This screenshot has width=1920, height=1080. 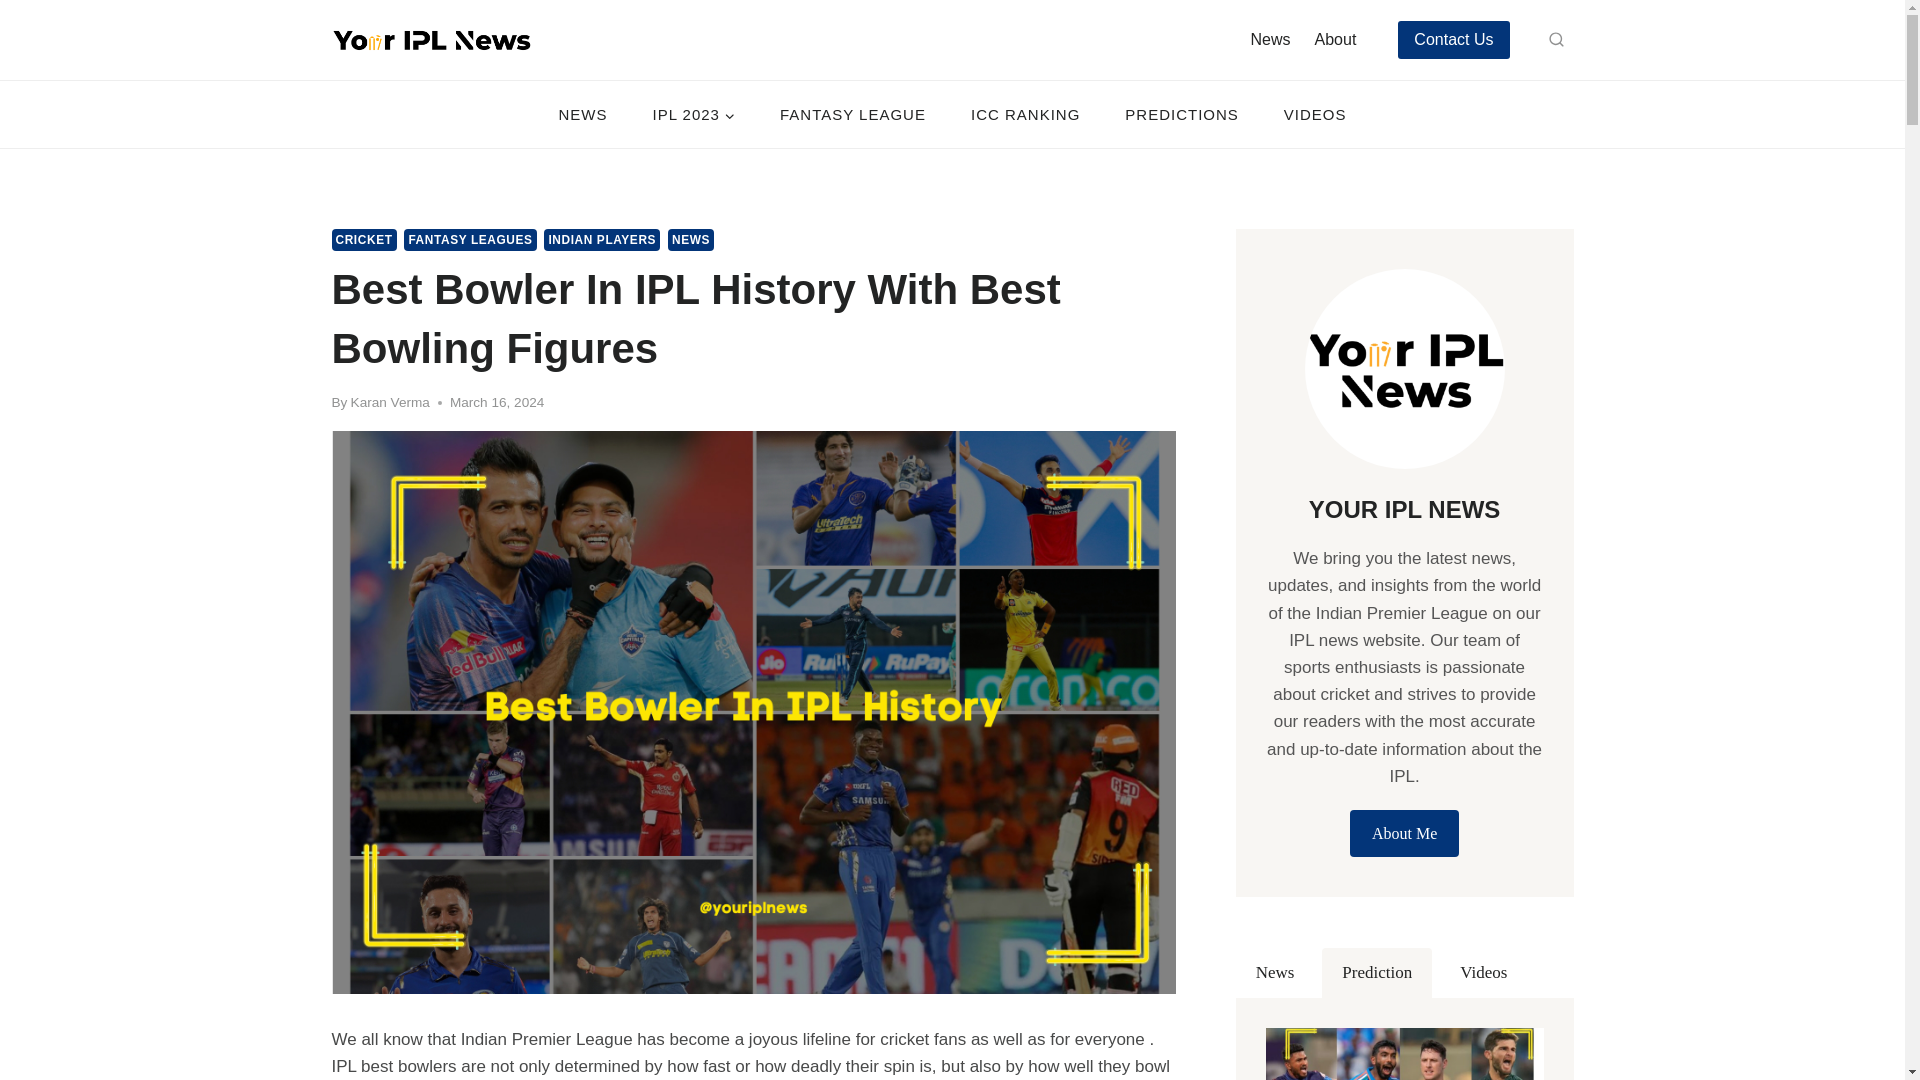 I want to click on NEWS, so click(x=582, y=114).